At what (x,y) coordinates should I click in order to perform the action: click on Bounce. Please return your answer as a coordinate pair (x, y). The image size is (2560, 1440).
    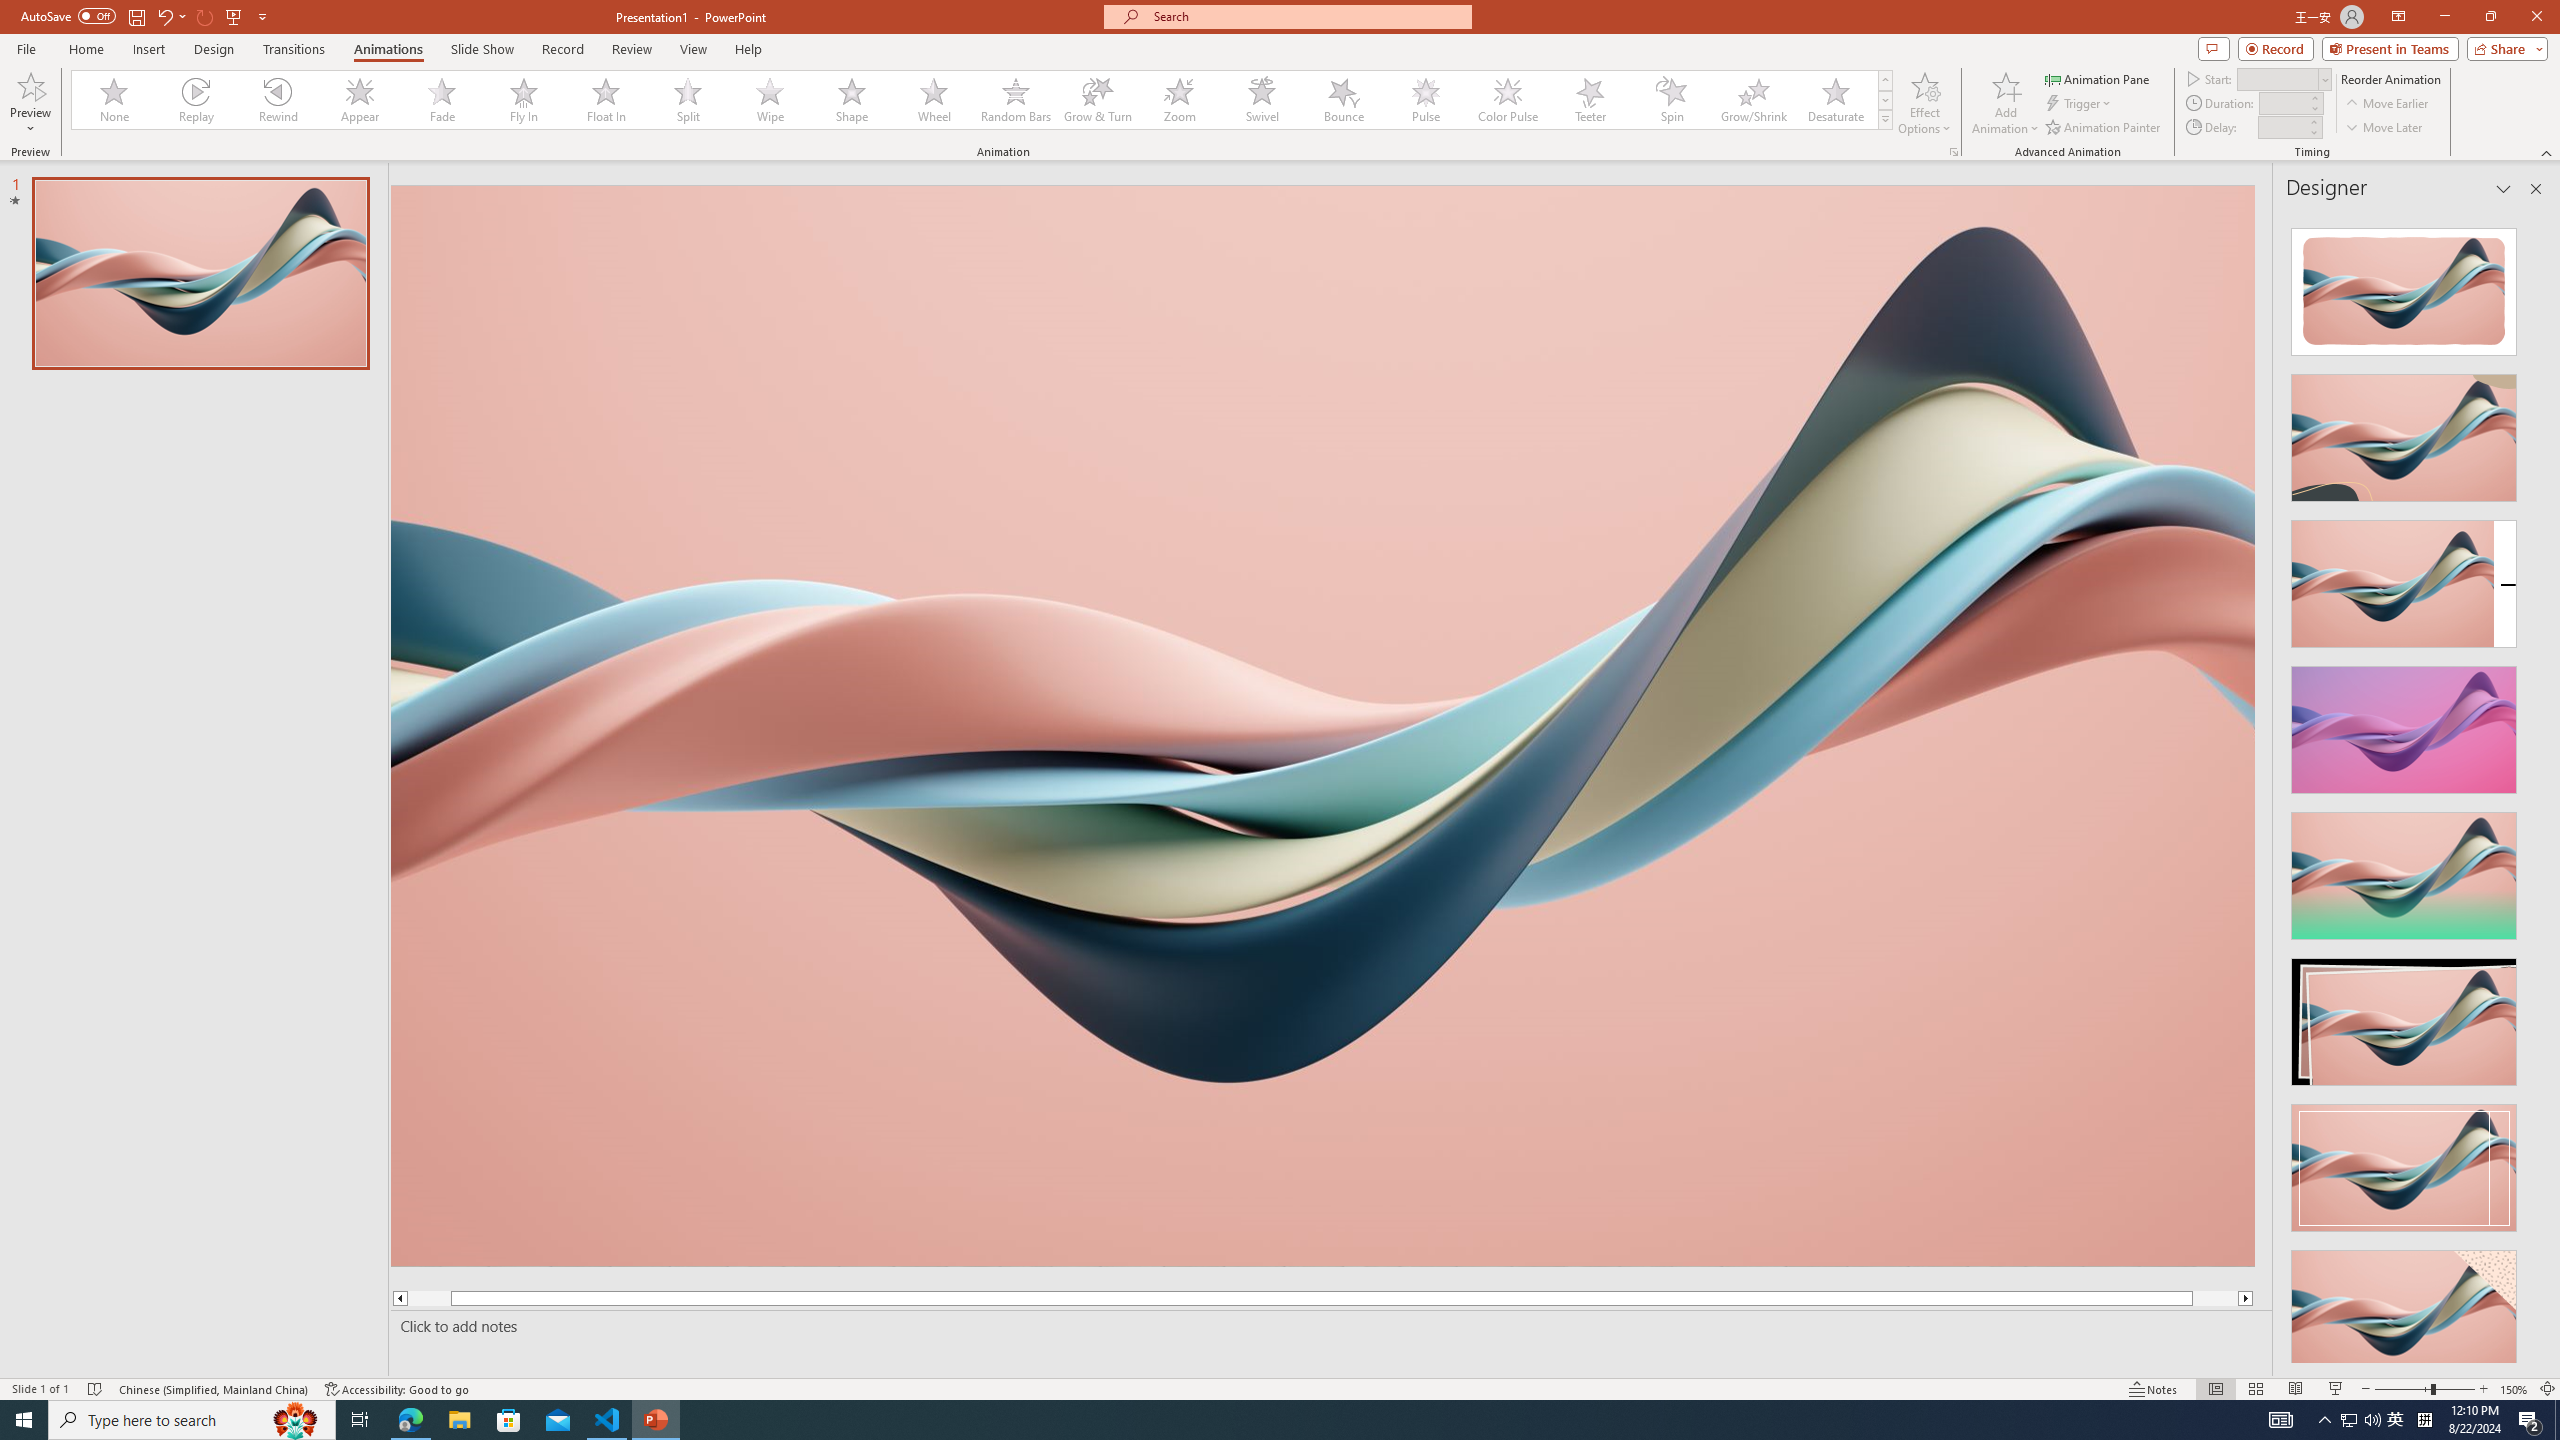
    Looking at the image, I should click on (1344, 100).